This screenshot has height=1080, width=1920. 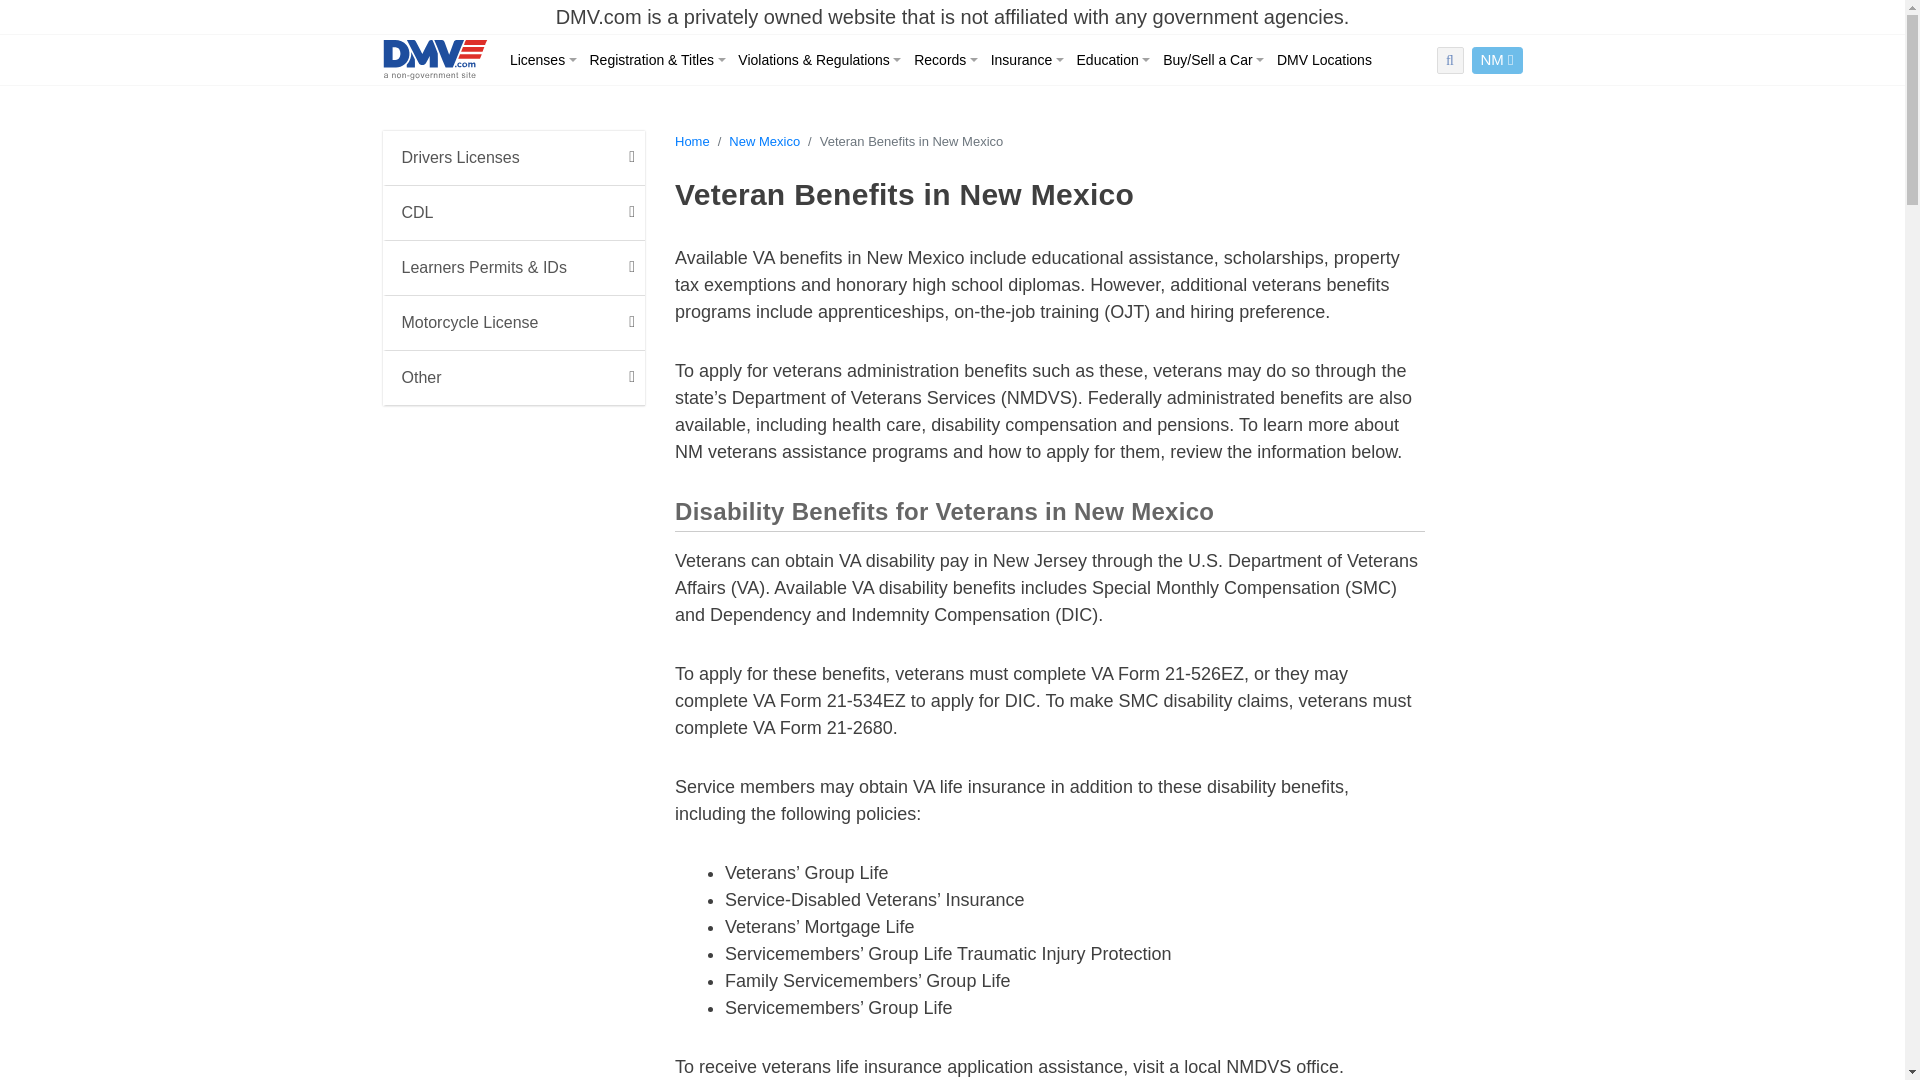 What do you see at coordinates (1392, 100) in the screenshot?
I see `Search` at bounding box center [1392, 100].